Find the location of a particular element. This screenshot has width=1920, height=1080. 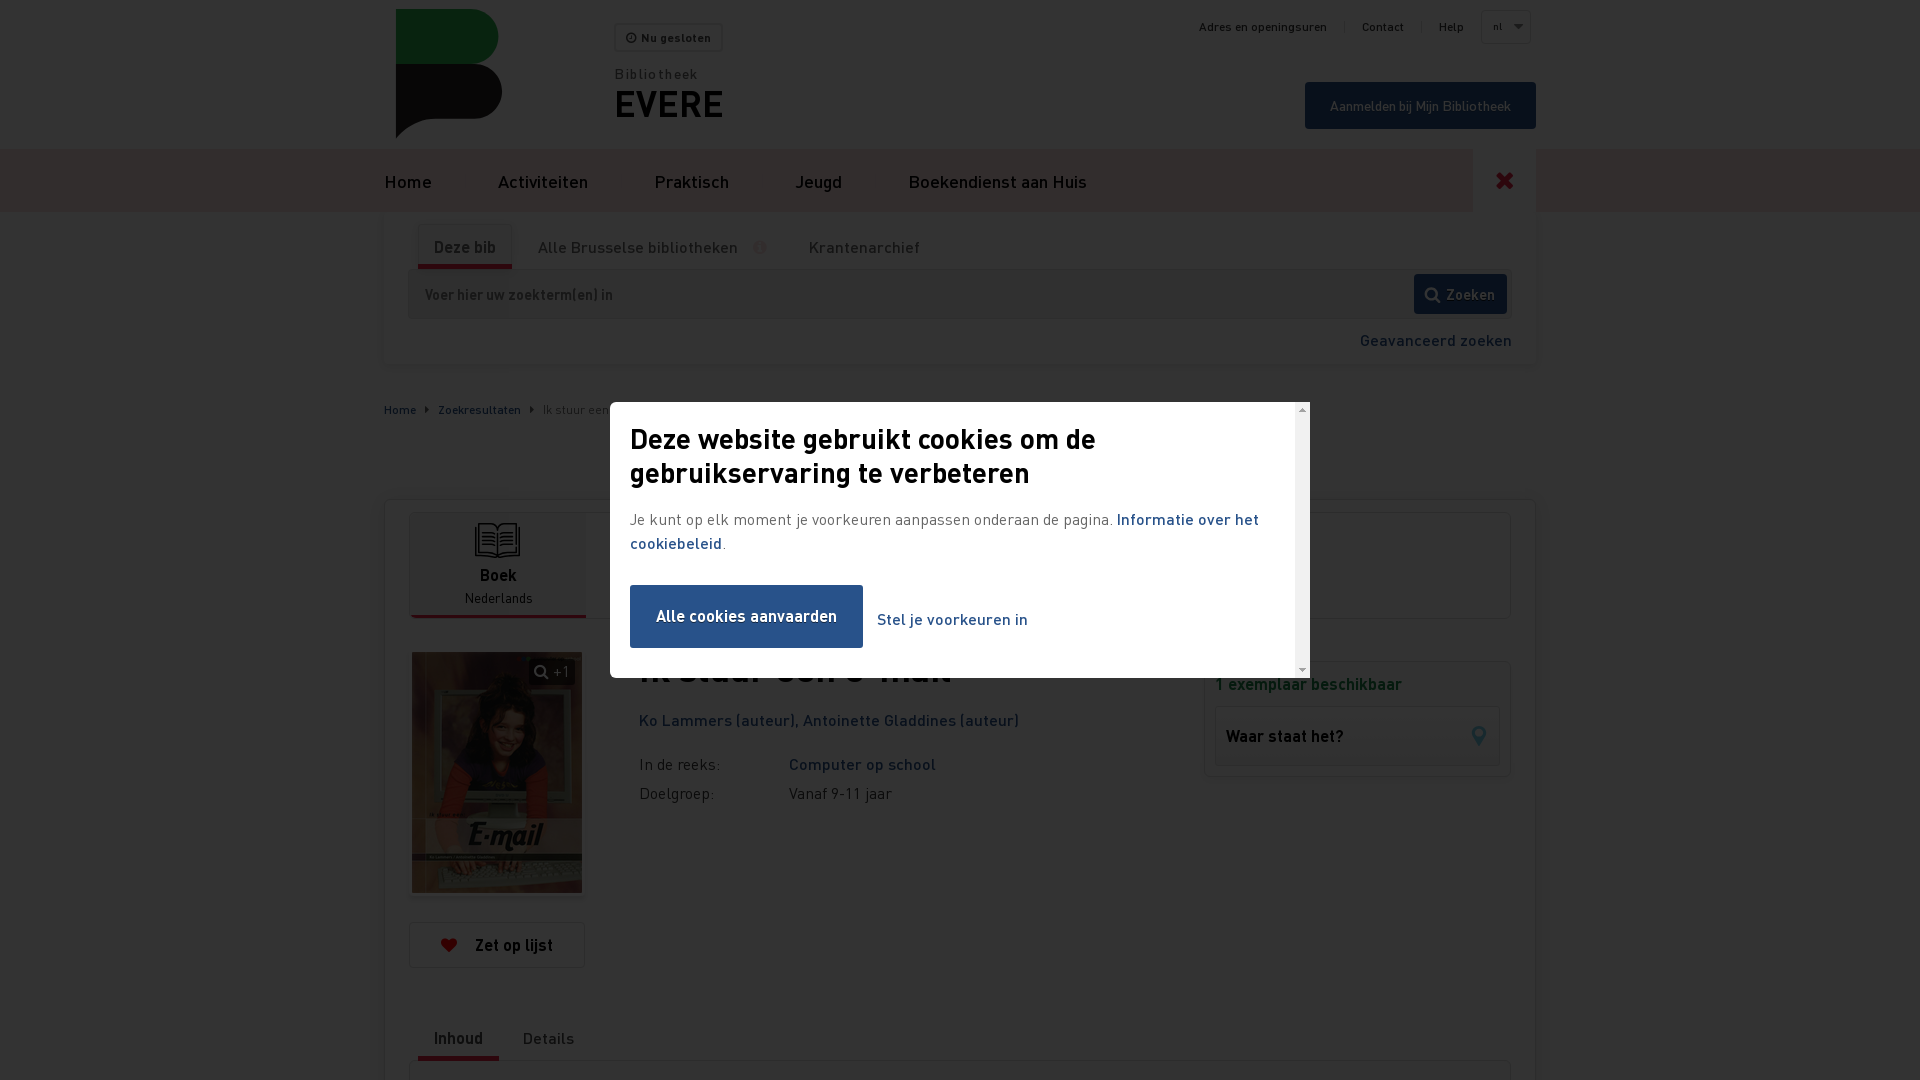

Deze bib is located at coordinates (465, 247).